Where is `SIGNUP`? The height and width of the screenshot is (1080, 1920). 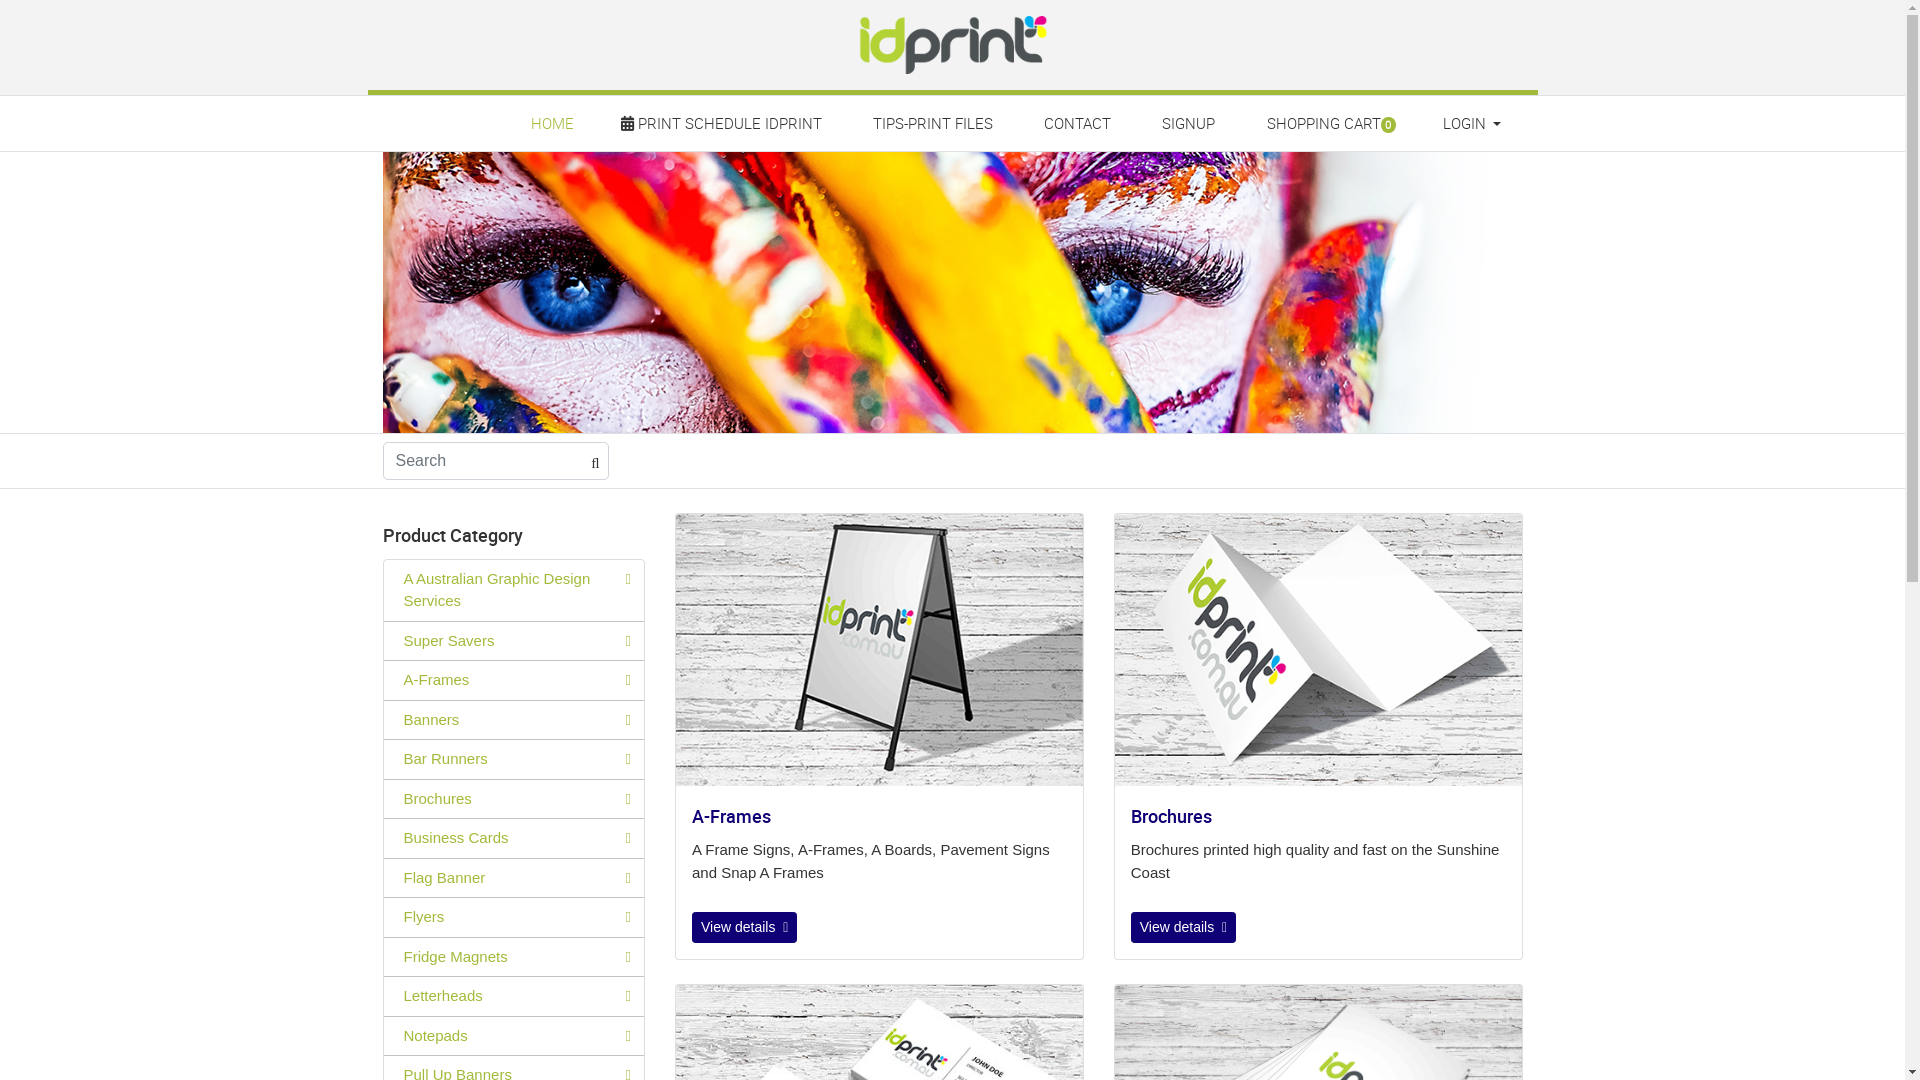
SIGNUP is located at coordinates (1189, 124).